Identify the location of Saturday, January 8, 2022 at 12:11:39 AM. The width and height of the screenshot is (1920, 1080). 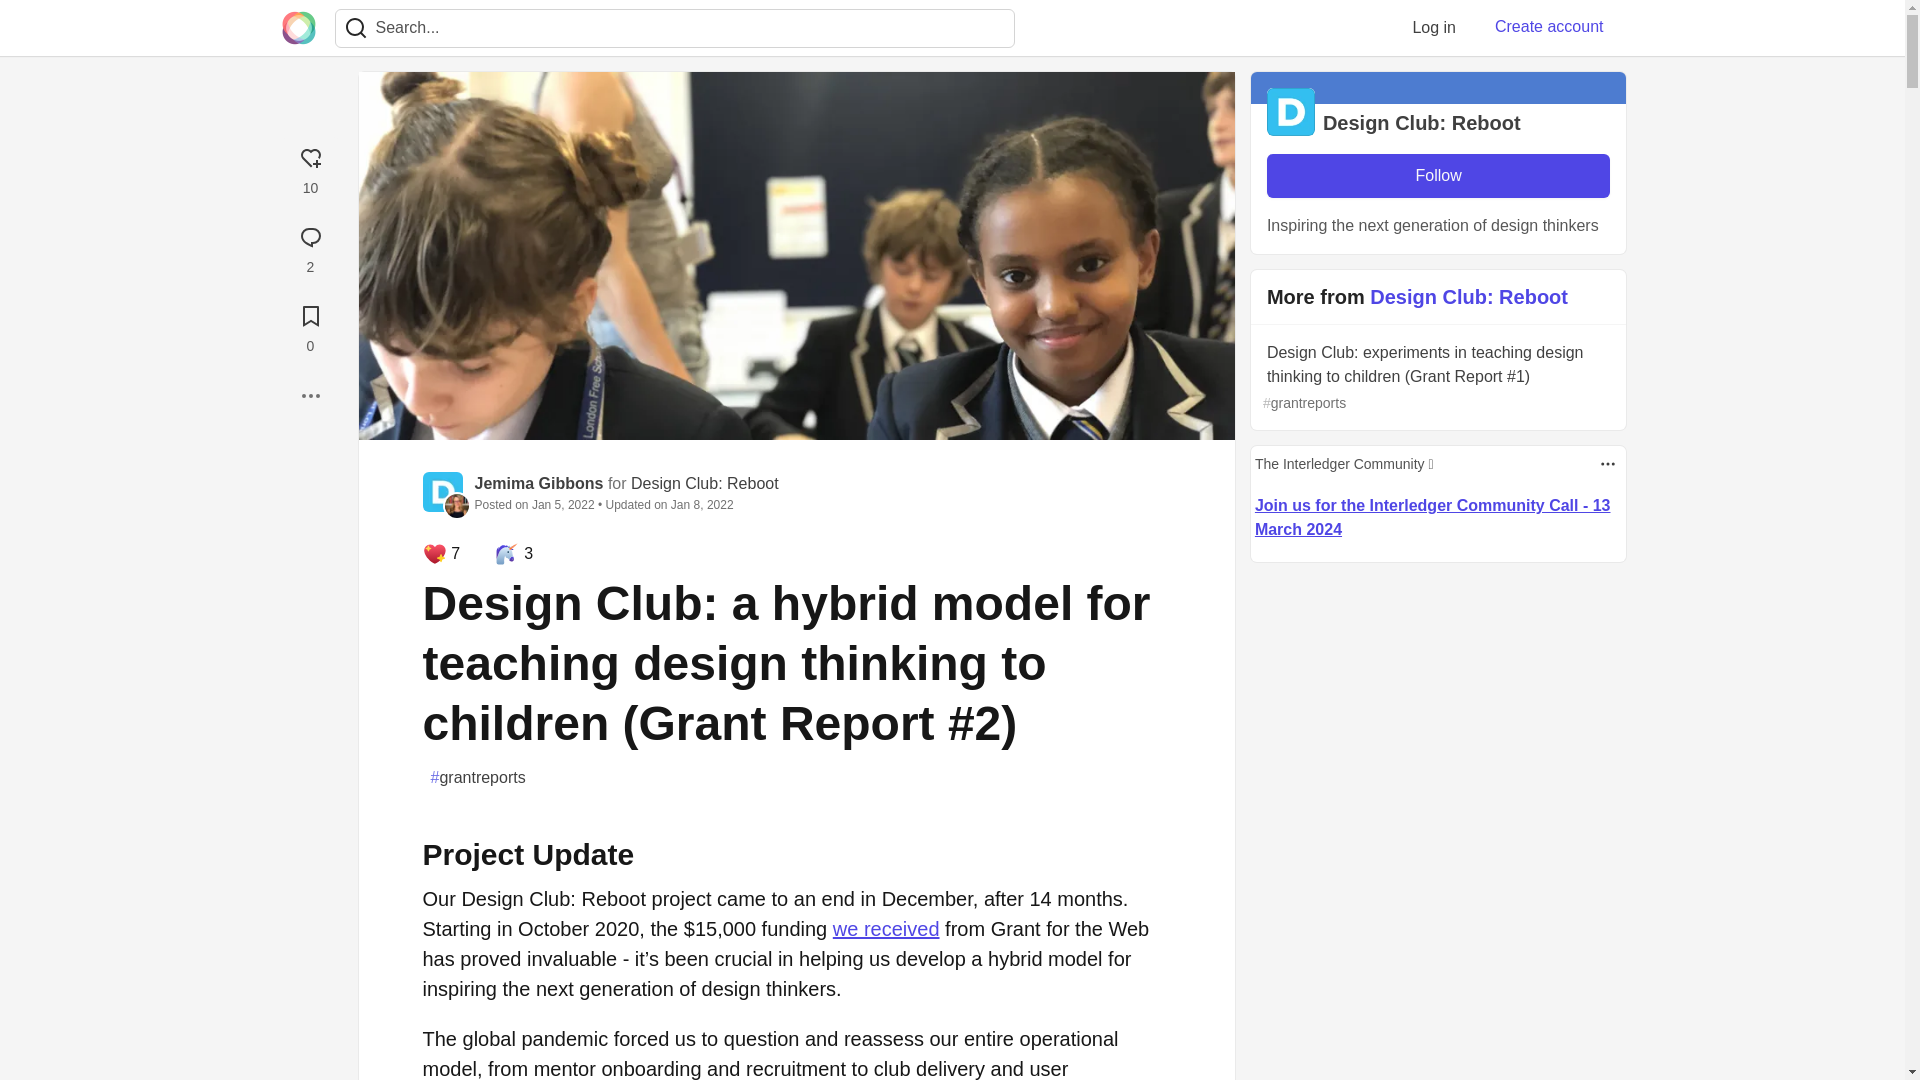
(702, 504).